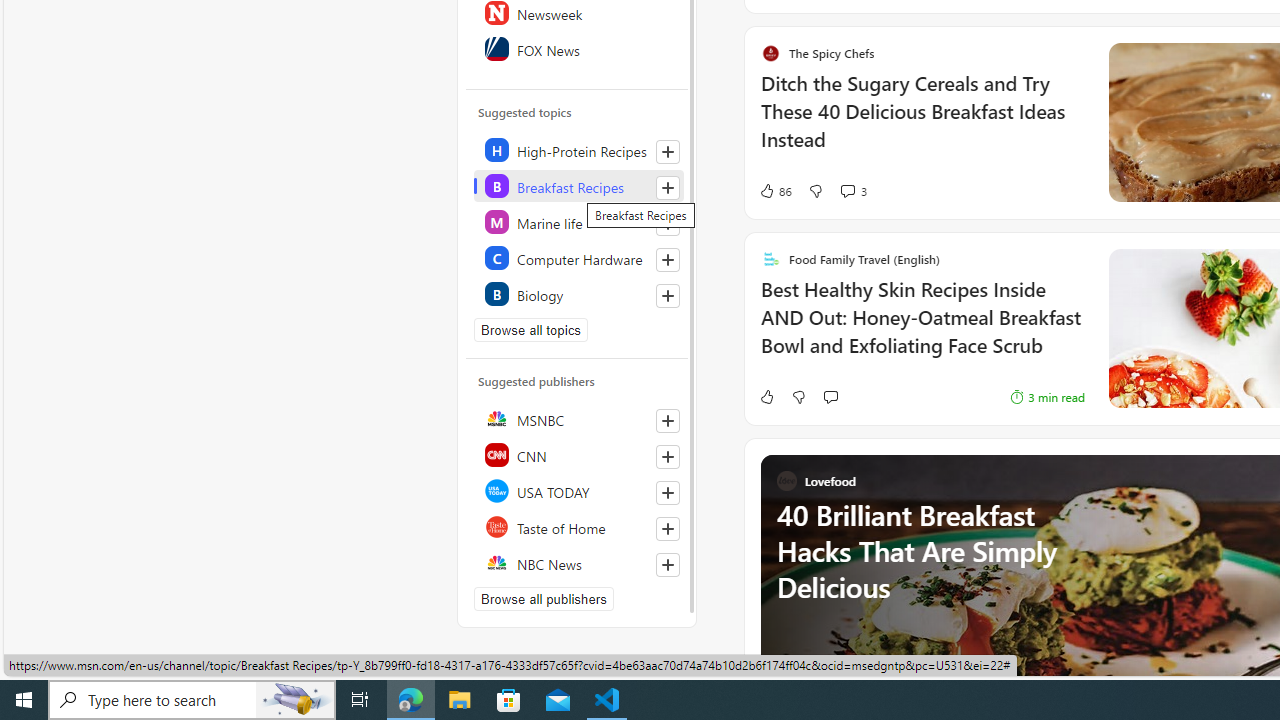 This screenshot has width=1280, height=720. I want to click on NBC News, so click(578, 562).